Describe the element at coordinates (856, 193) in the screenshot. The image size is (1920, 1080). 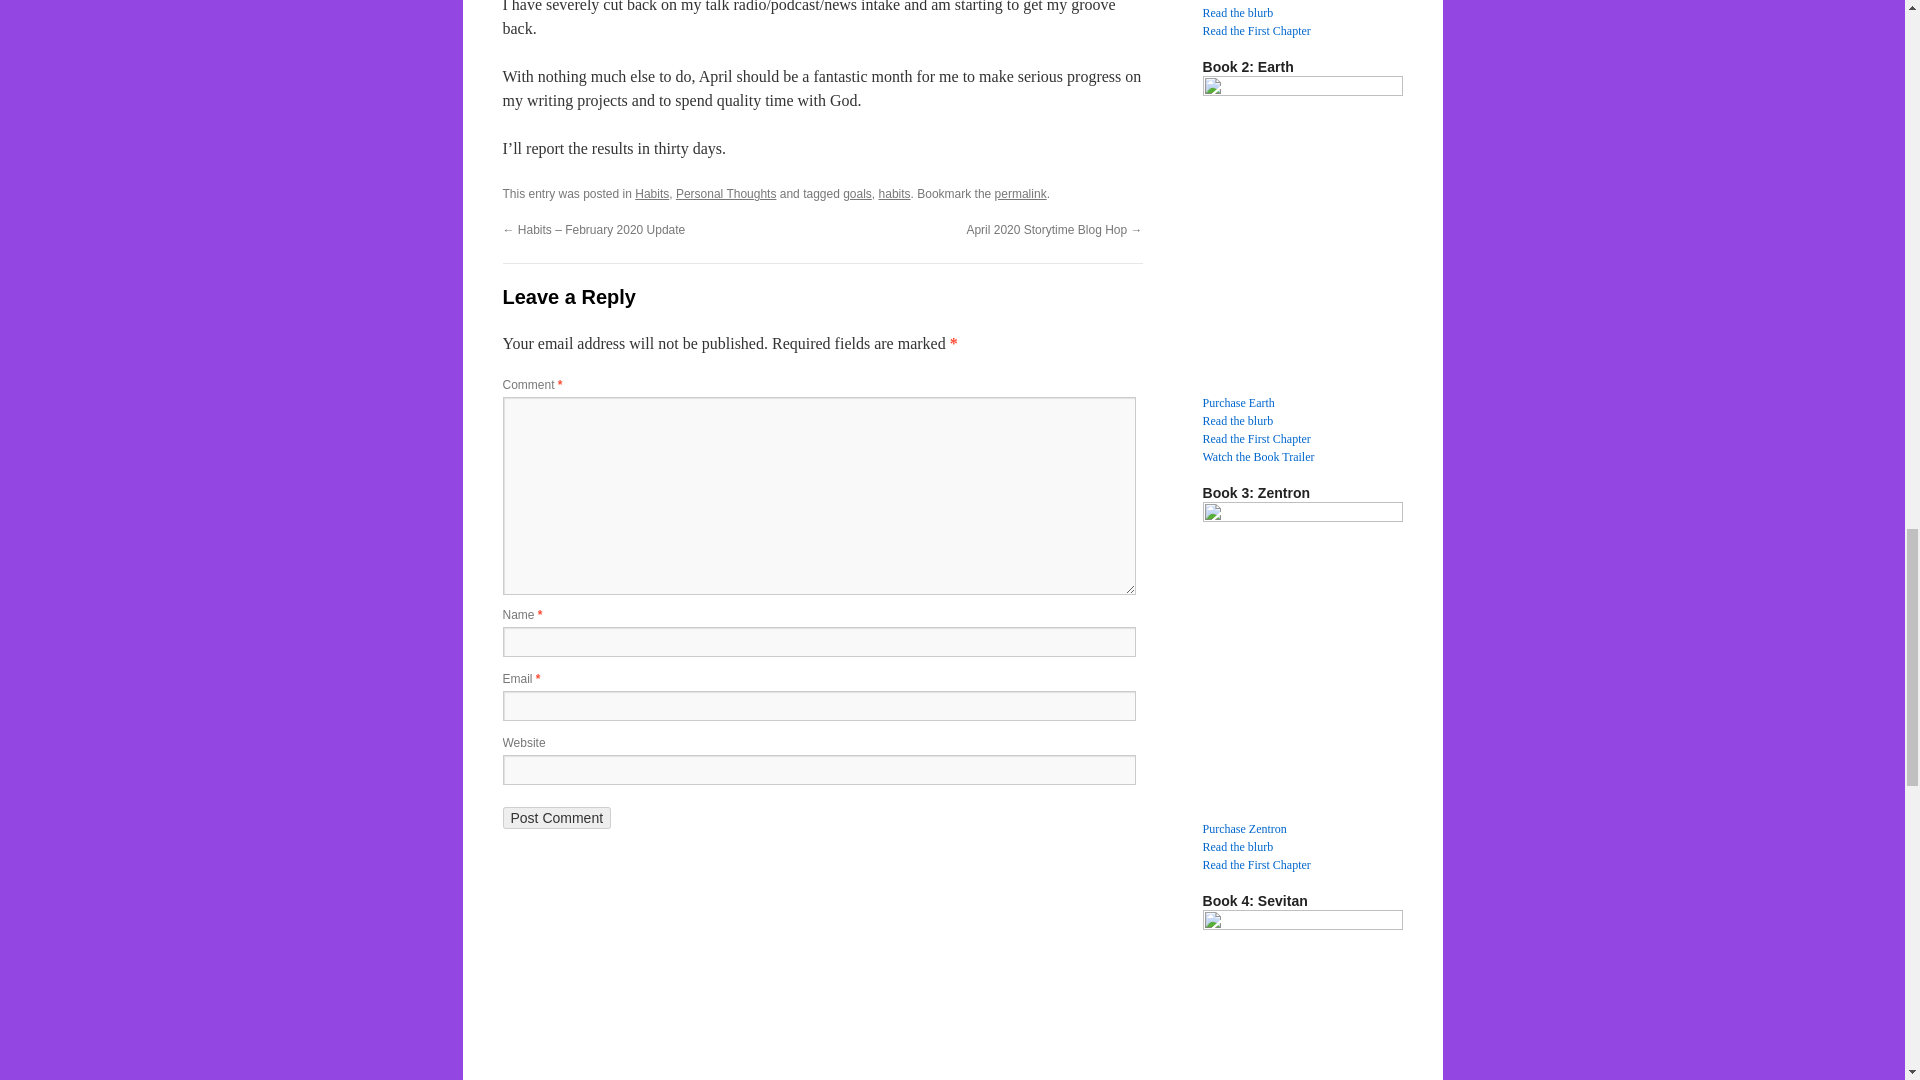
I see `goals` at that location.